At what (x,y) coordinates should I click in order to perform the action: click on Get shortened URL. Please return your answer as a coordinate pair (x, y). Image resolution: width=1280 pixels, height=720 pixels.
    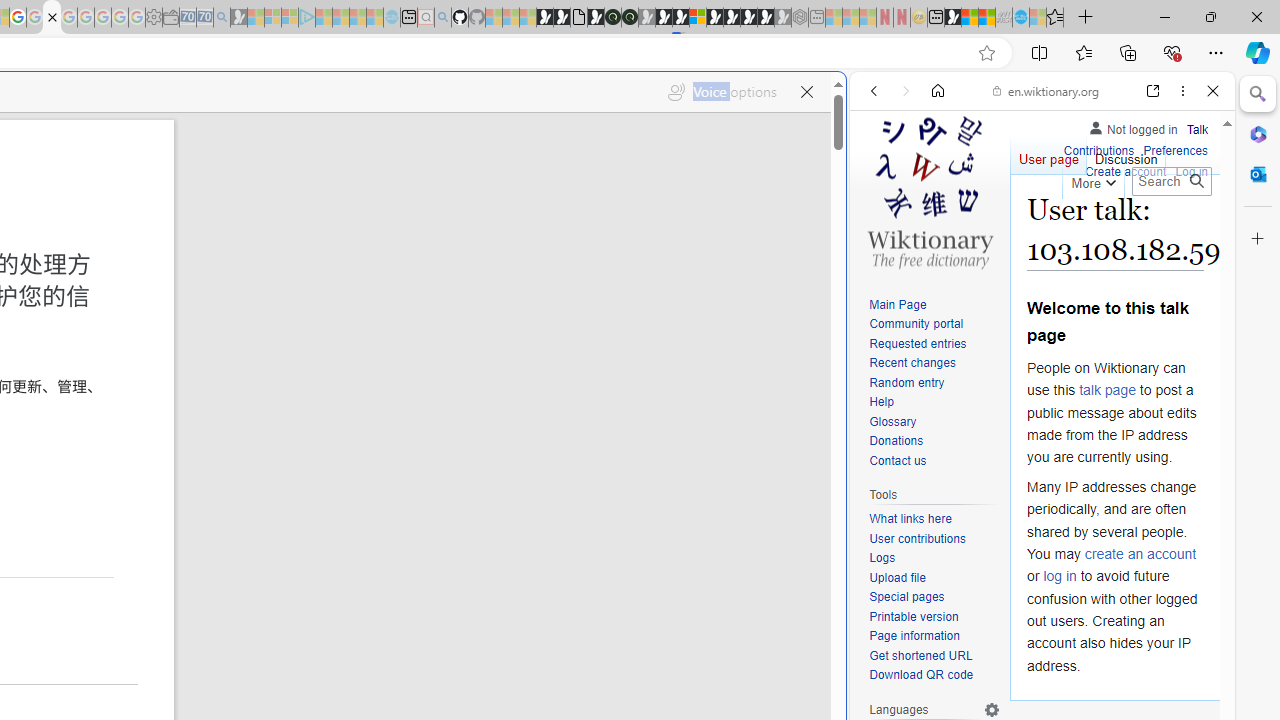
    Looking at the image, I should click on (934, 656).